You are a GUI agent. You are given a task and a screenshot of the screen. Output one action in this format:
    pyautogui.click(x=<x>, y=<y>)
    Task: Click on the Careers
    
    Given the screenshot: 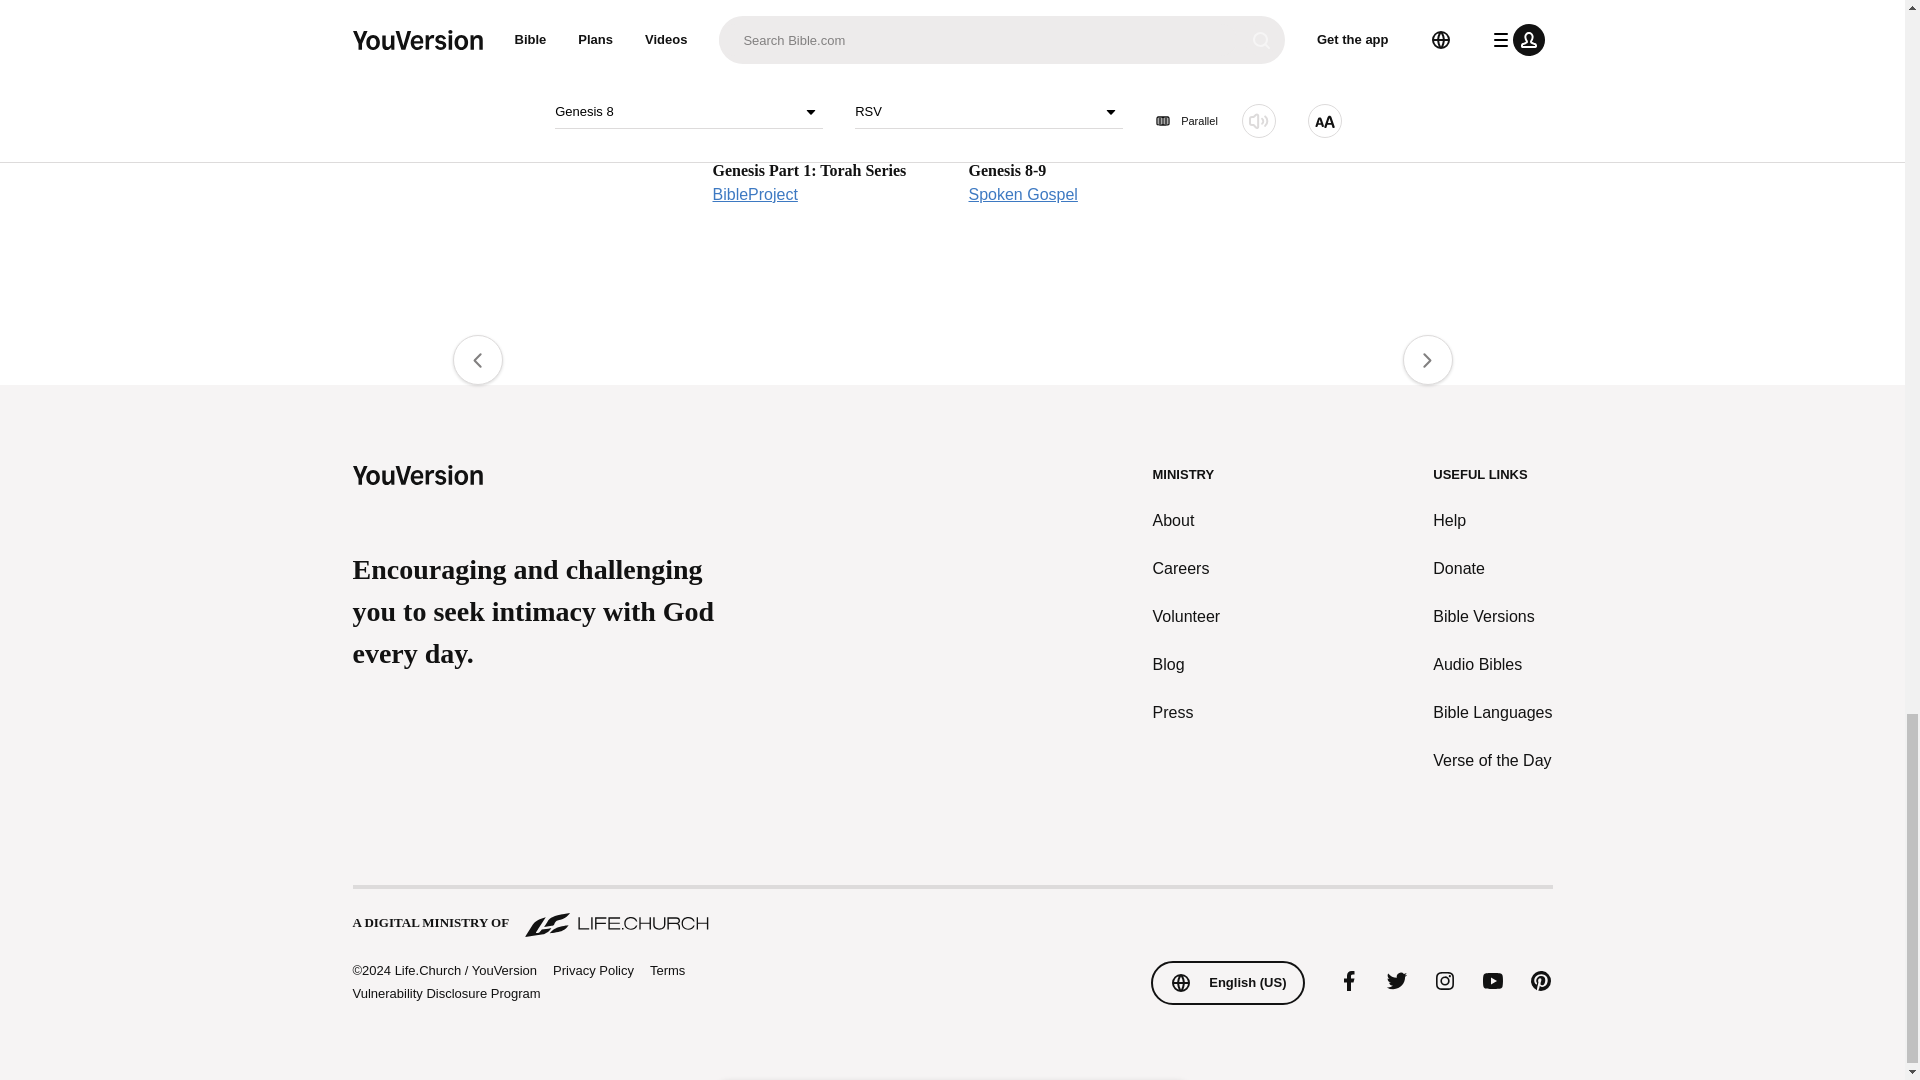 What is the action you would take?
    pyautogui.click(x=668, y=970)
    